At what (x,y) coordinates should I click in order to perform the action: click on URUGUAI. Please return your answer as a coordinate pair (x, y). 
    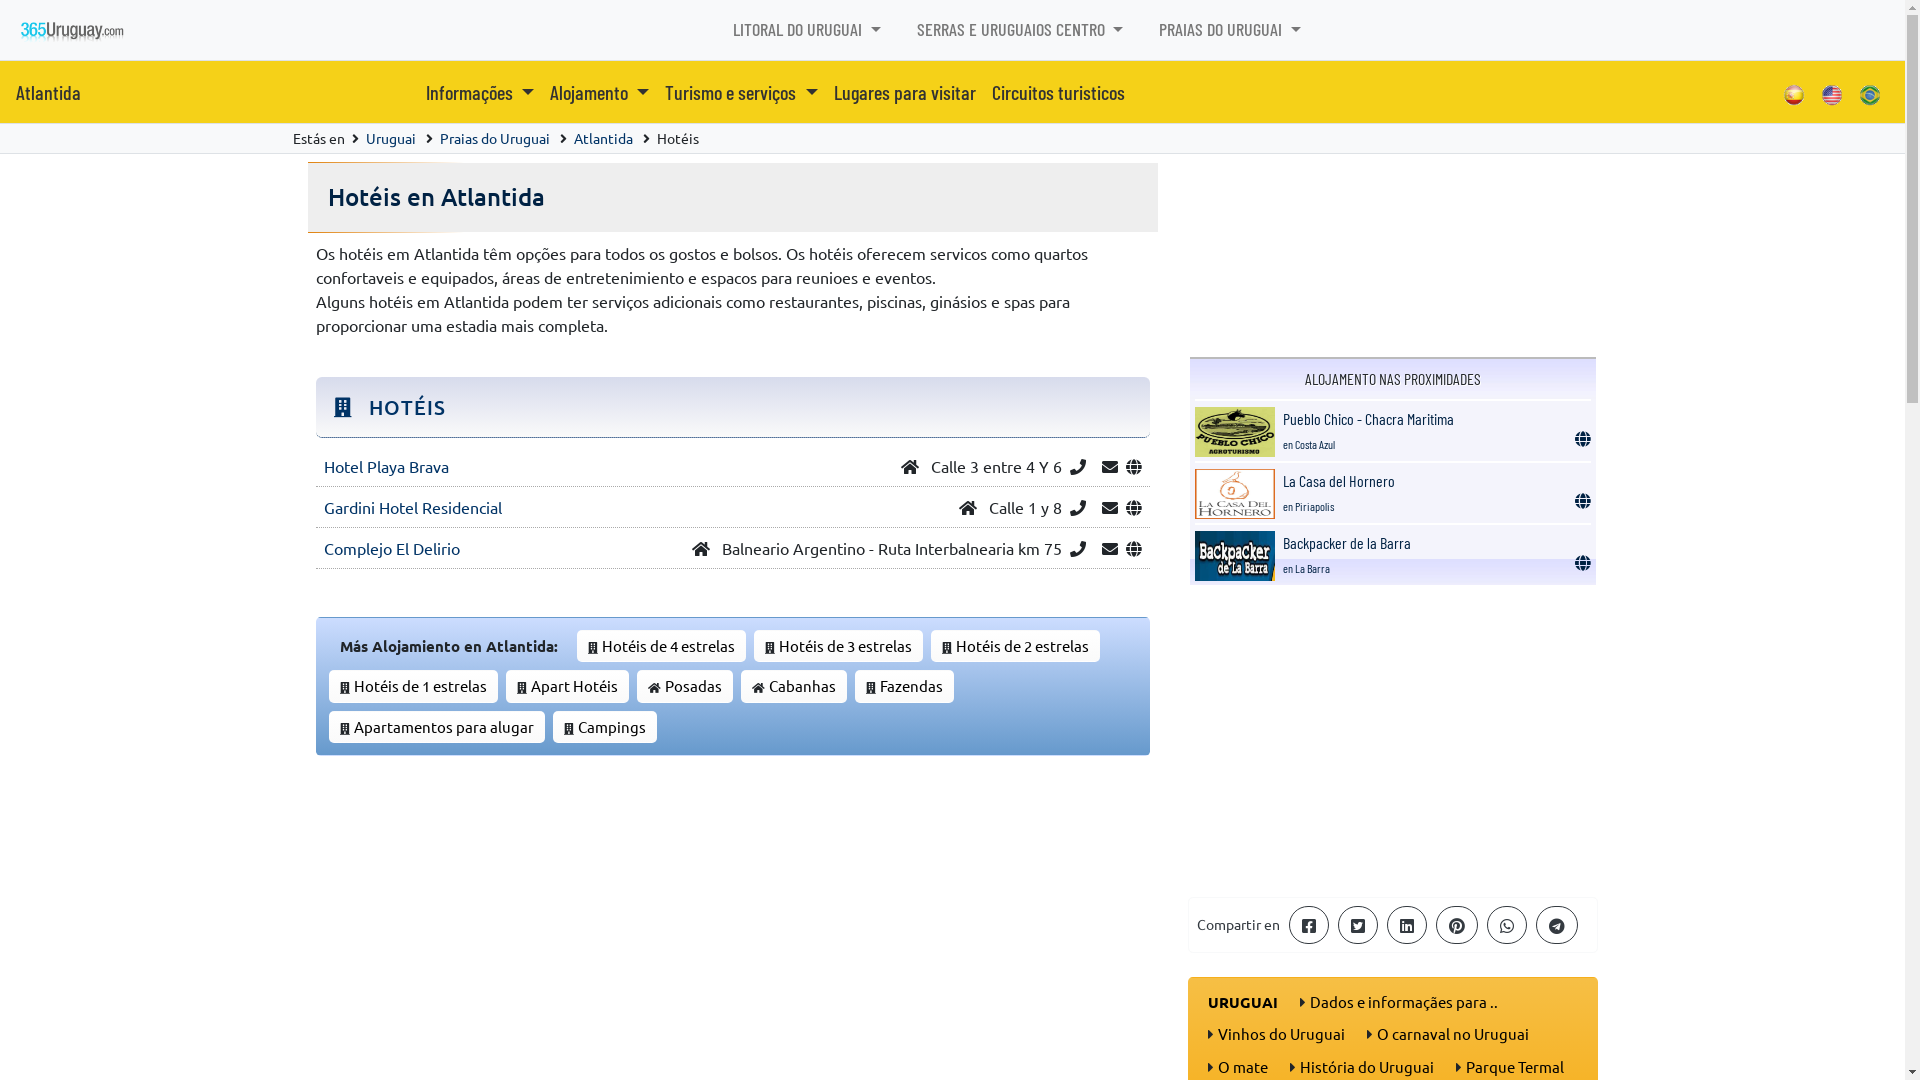
    Looking at the image, I should click on (1243, 1002).